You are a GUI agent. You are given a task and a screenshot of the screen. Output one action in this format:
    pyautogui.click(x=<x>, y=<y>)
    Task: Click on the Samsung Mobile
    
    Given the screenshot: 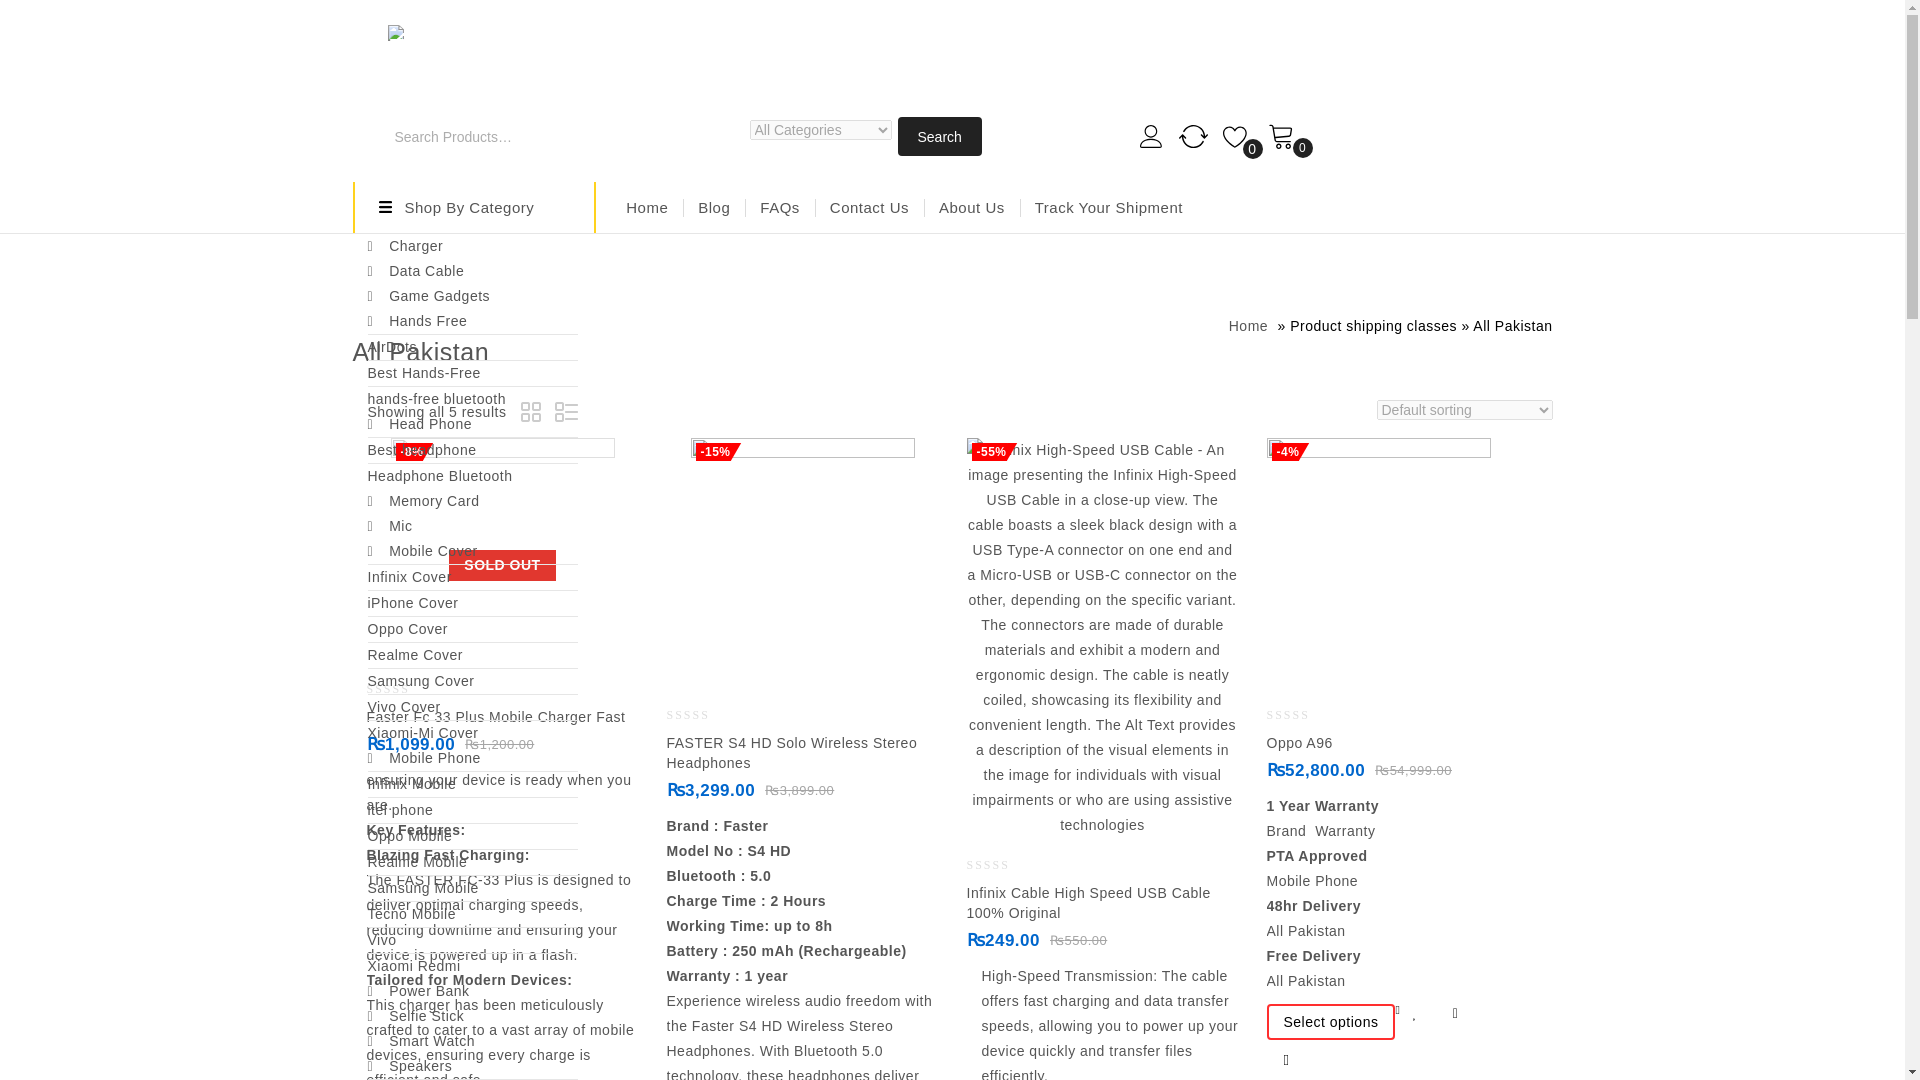 What is the action you would take?
    pyautogui.click(x=472, y=888)
    